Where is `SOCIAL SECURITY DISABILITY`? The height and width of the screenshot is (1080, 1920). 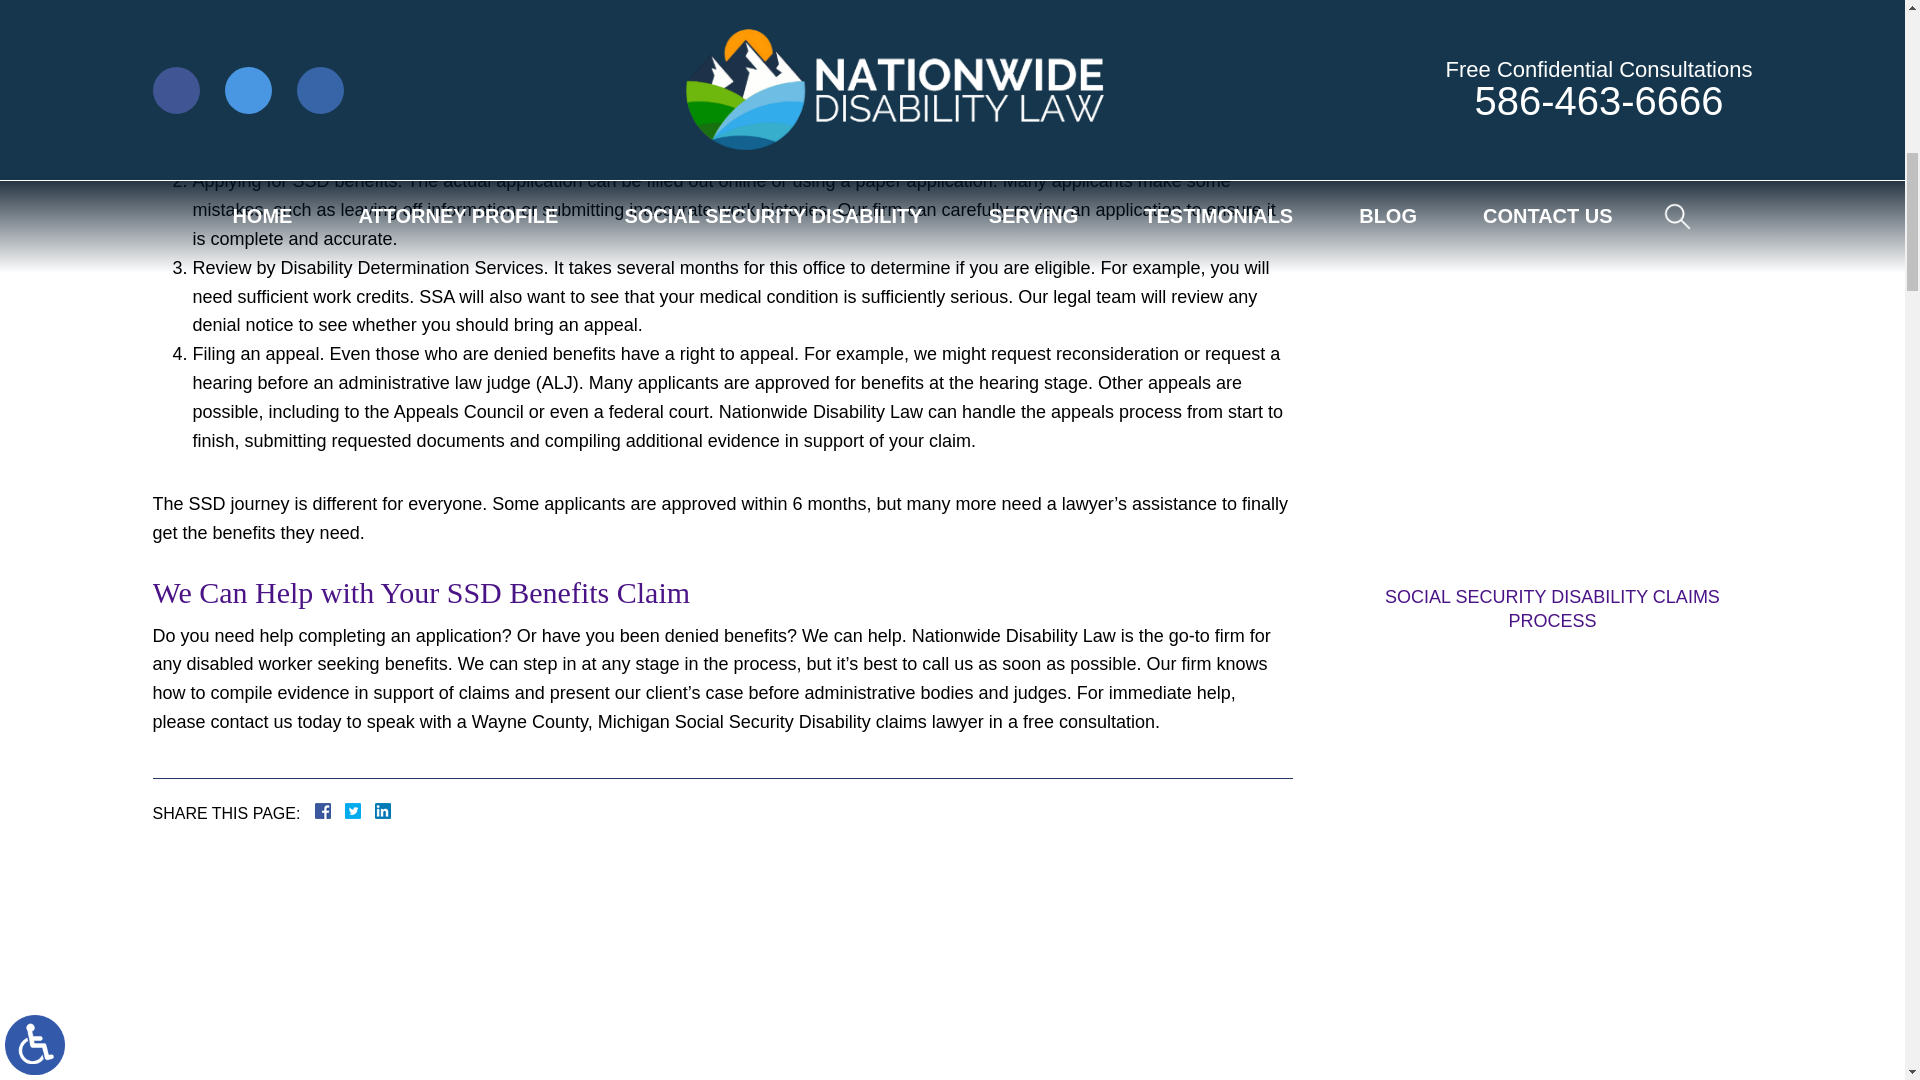 SOCIAL SECURITY DISABILITY is located at coordinates (1551, 70).